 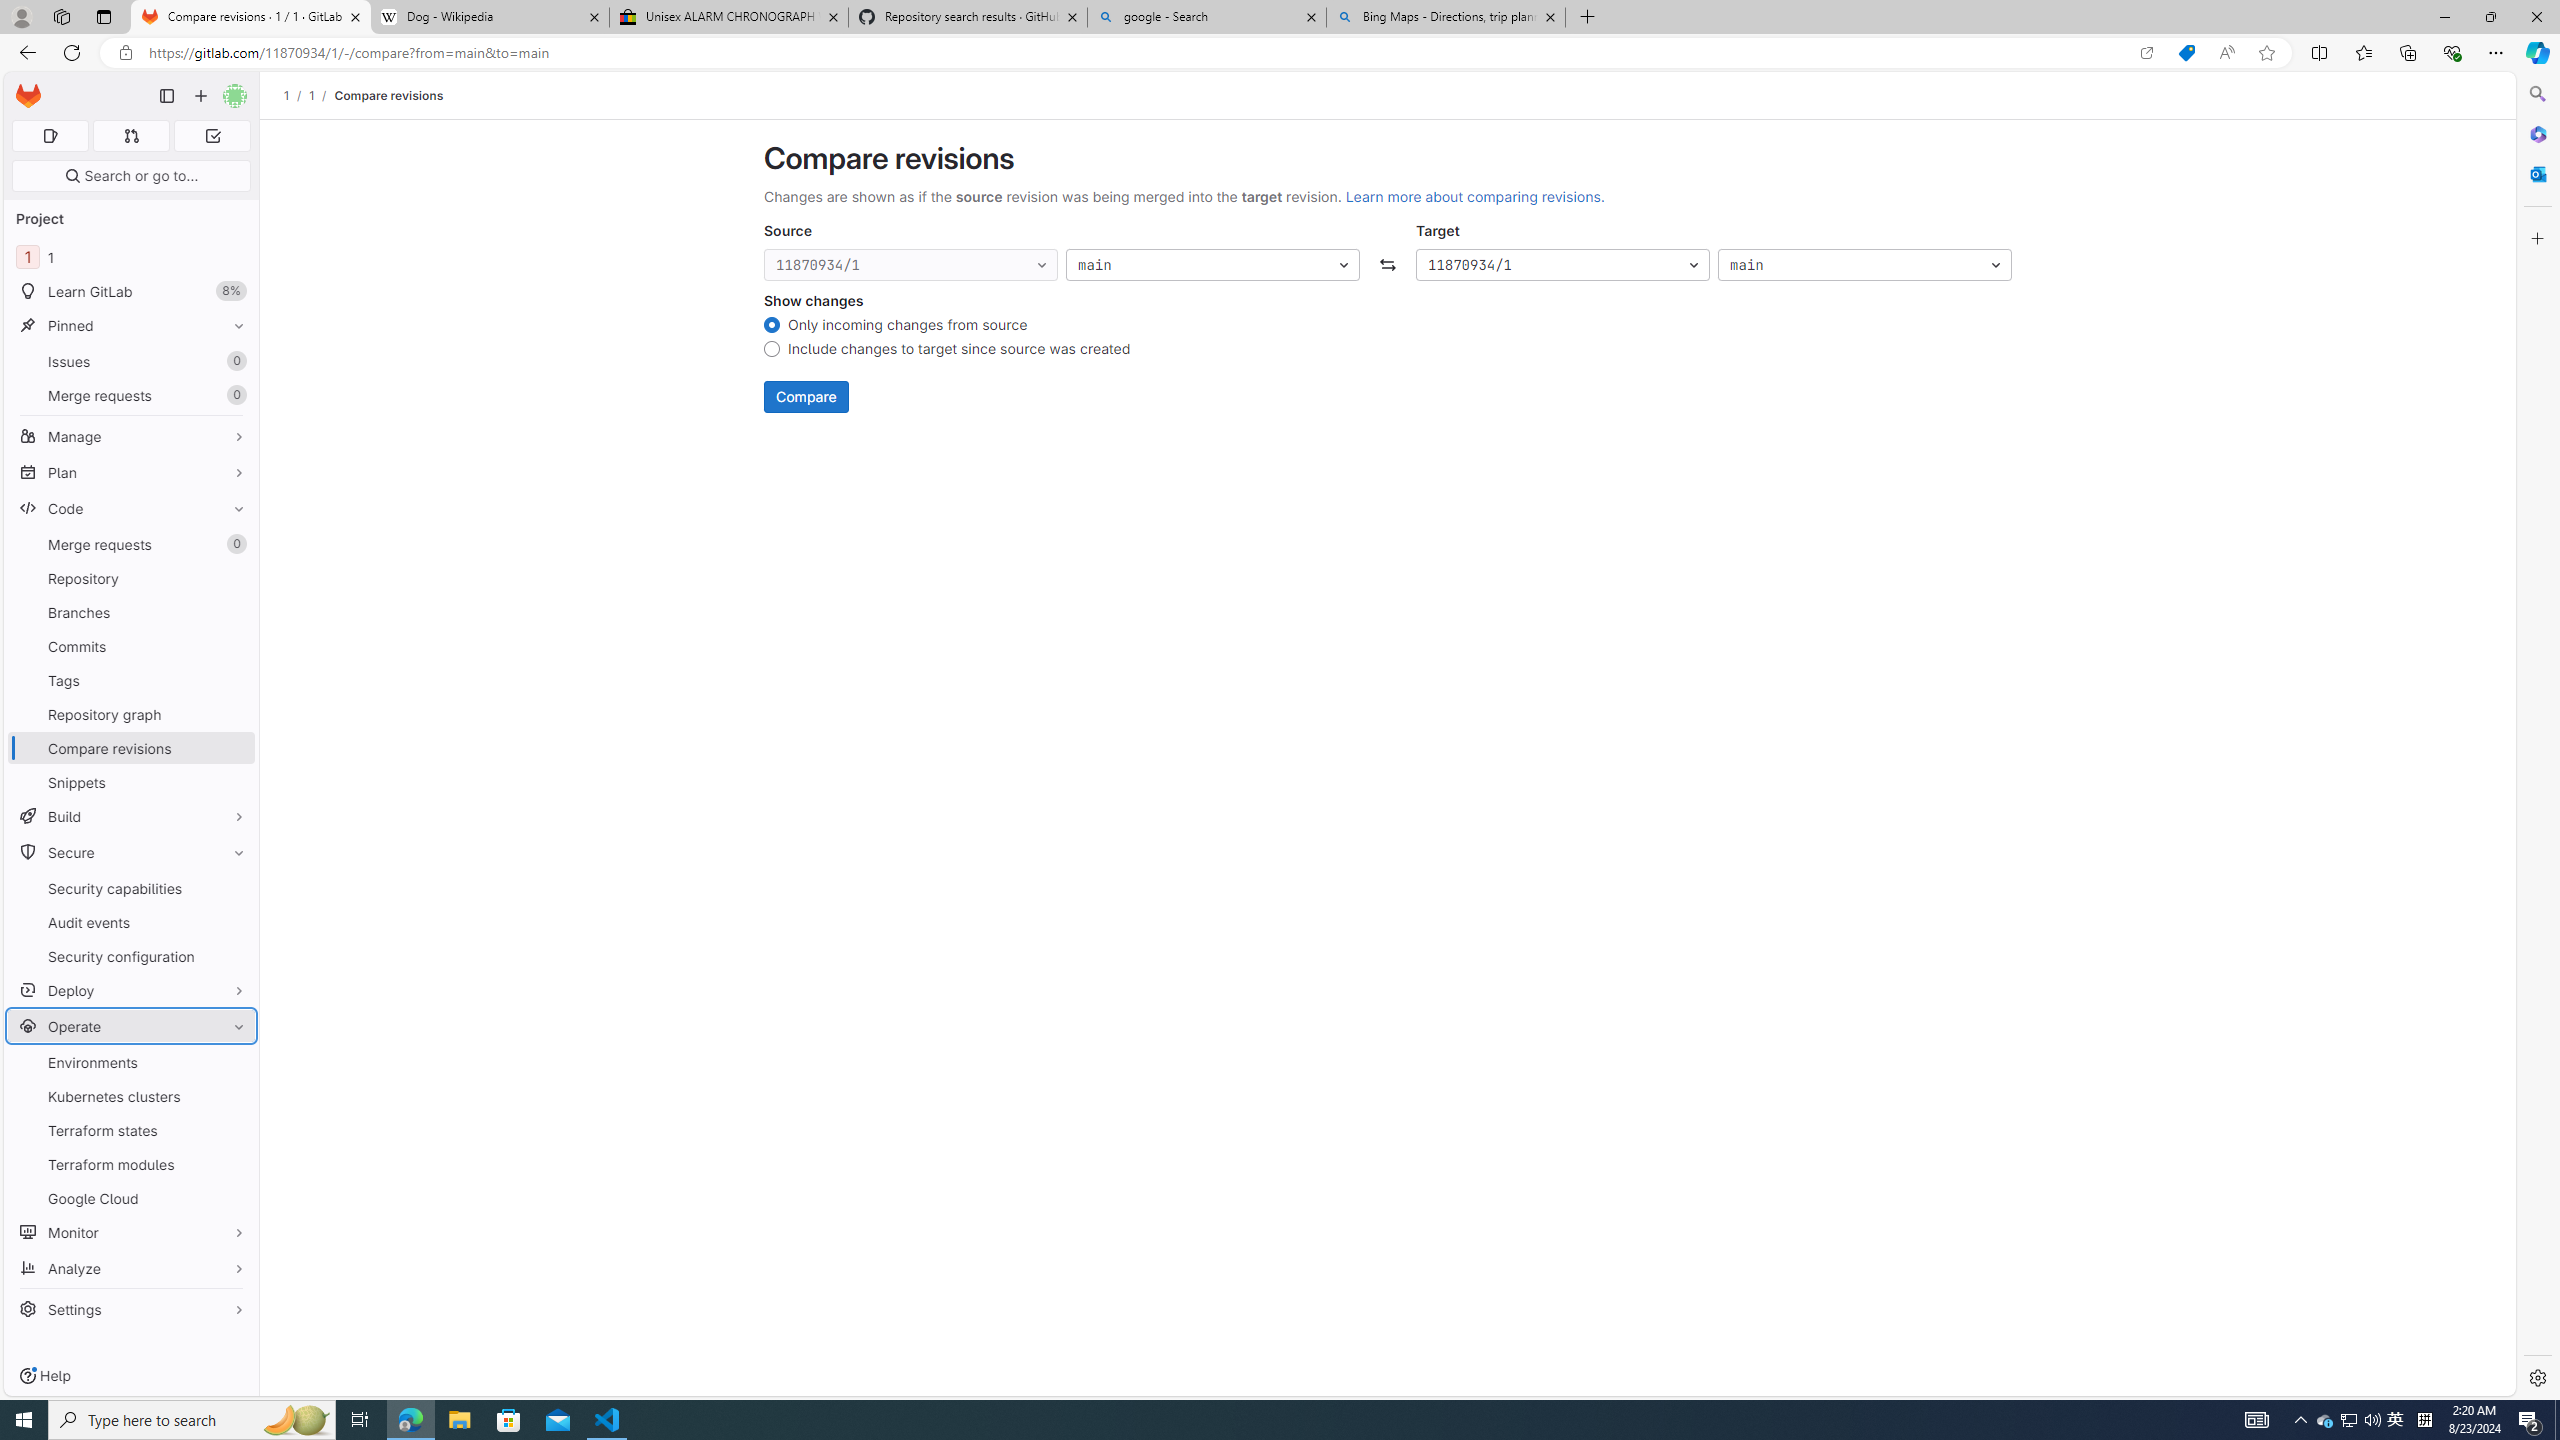 I want to click on Assigned issues 0, so click(x=50, y=136).